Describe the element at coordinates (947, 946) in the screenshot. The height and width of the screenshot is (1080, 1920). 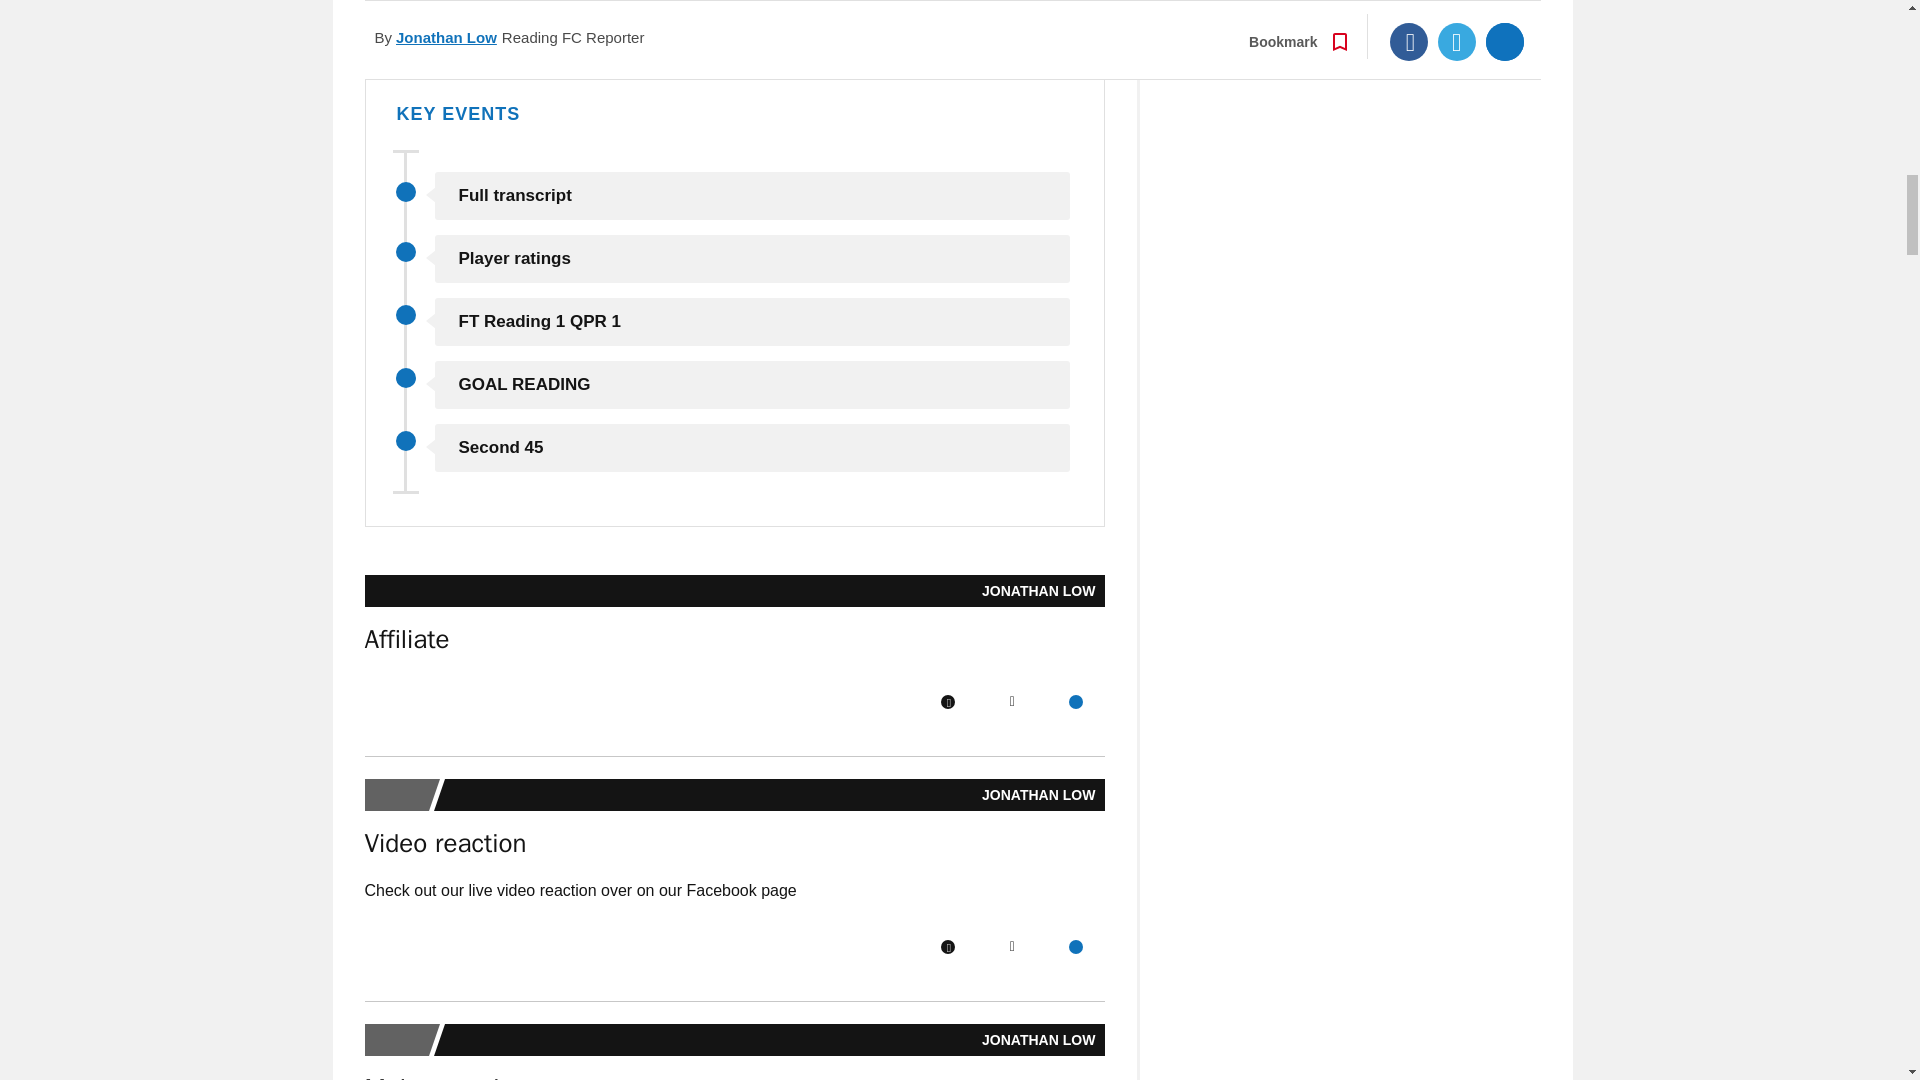
I see `Facebook` at that location.